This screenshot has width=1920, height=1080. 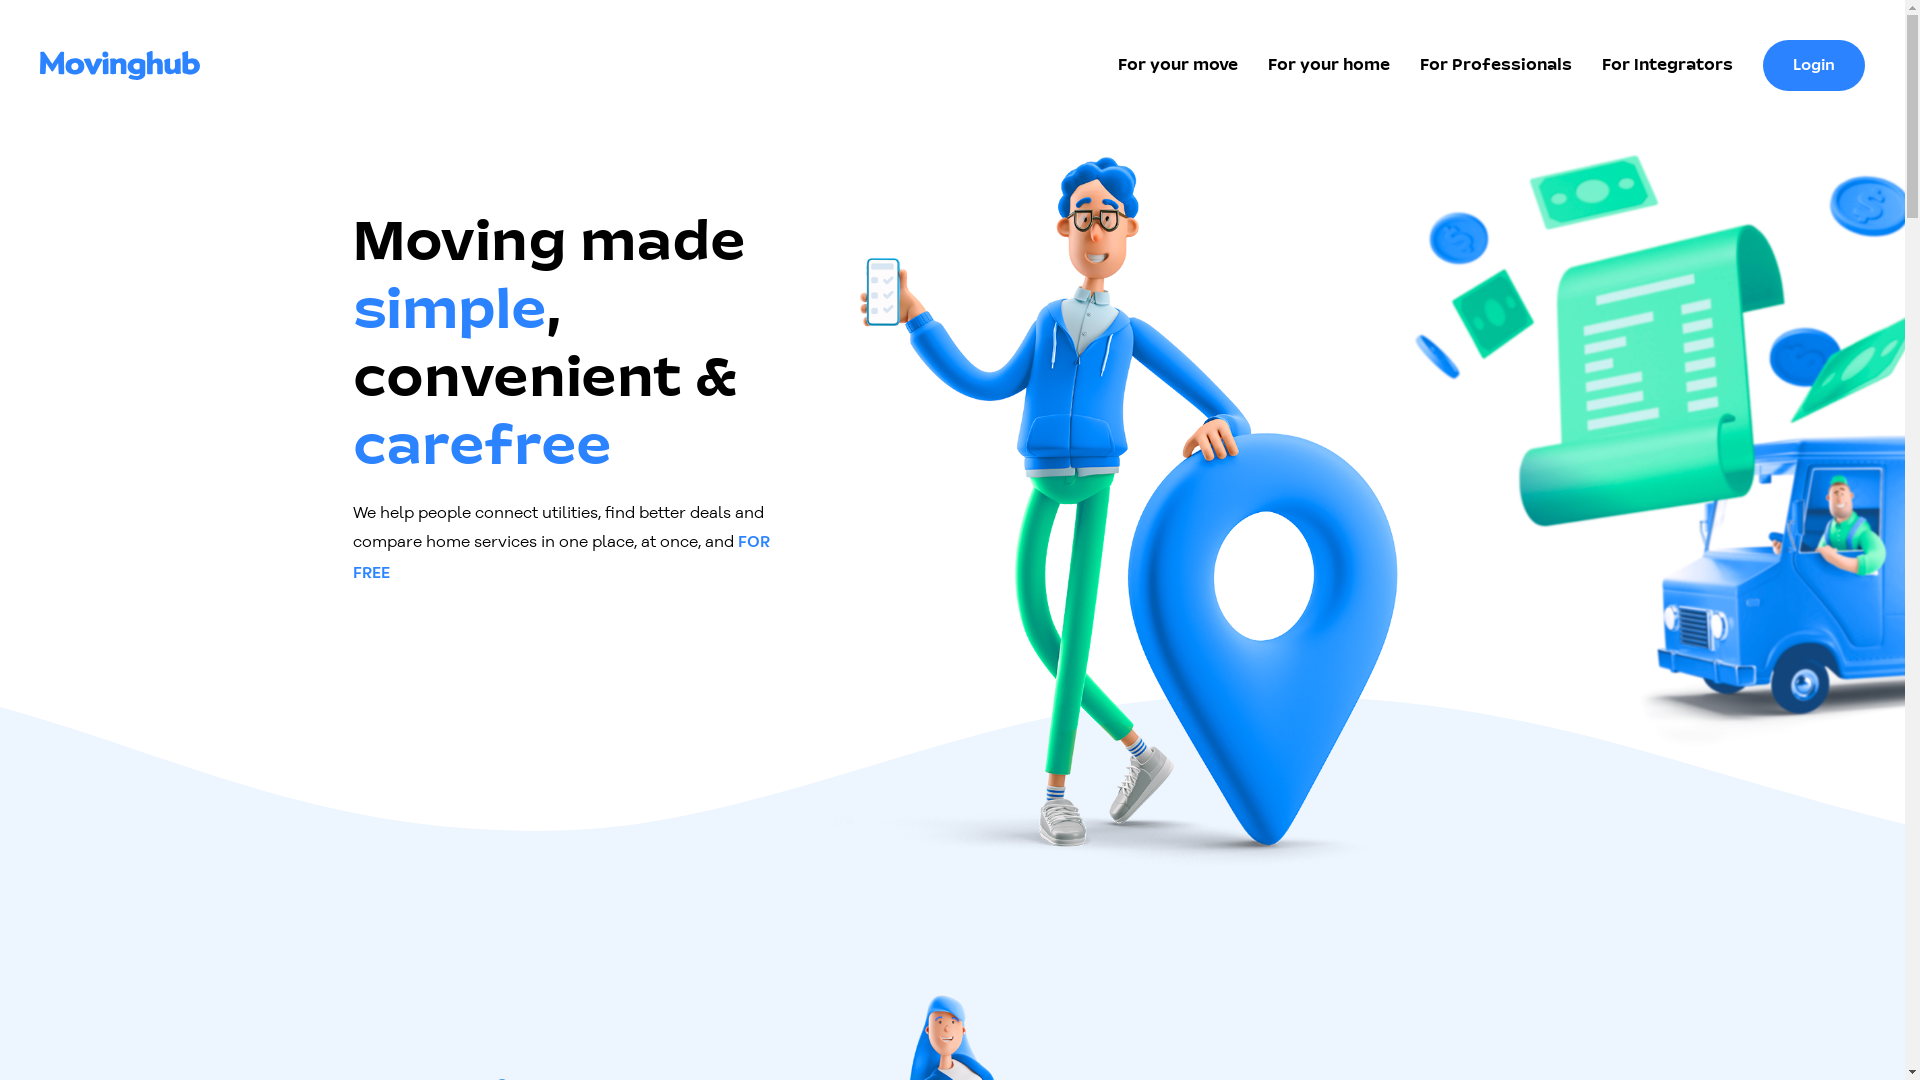 I want to click on For your move, so click(x=1178, y=66).